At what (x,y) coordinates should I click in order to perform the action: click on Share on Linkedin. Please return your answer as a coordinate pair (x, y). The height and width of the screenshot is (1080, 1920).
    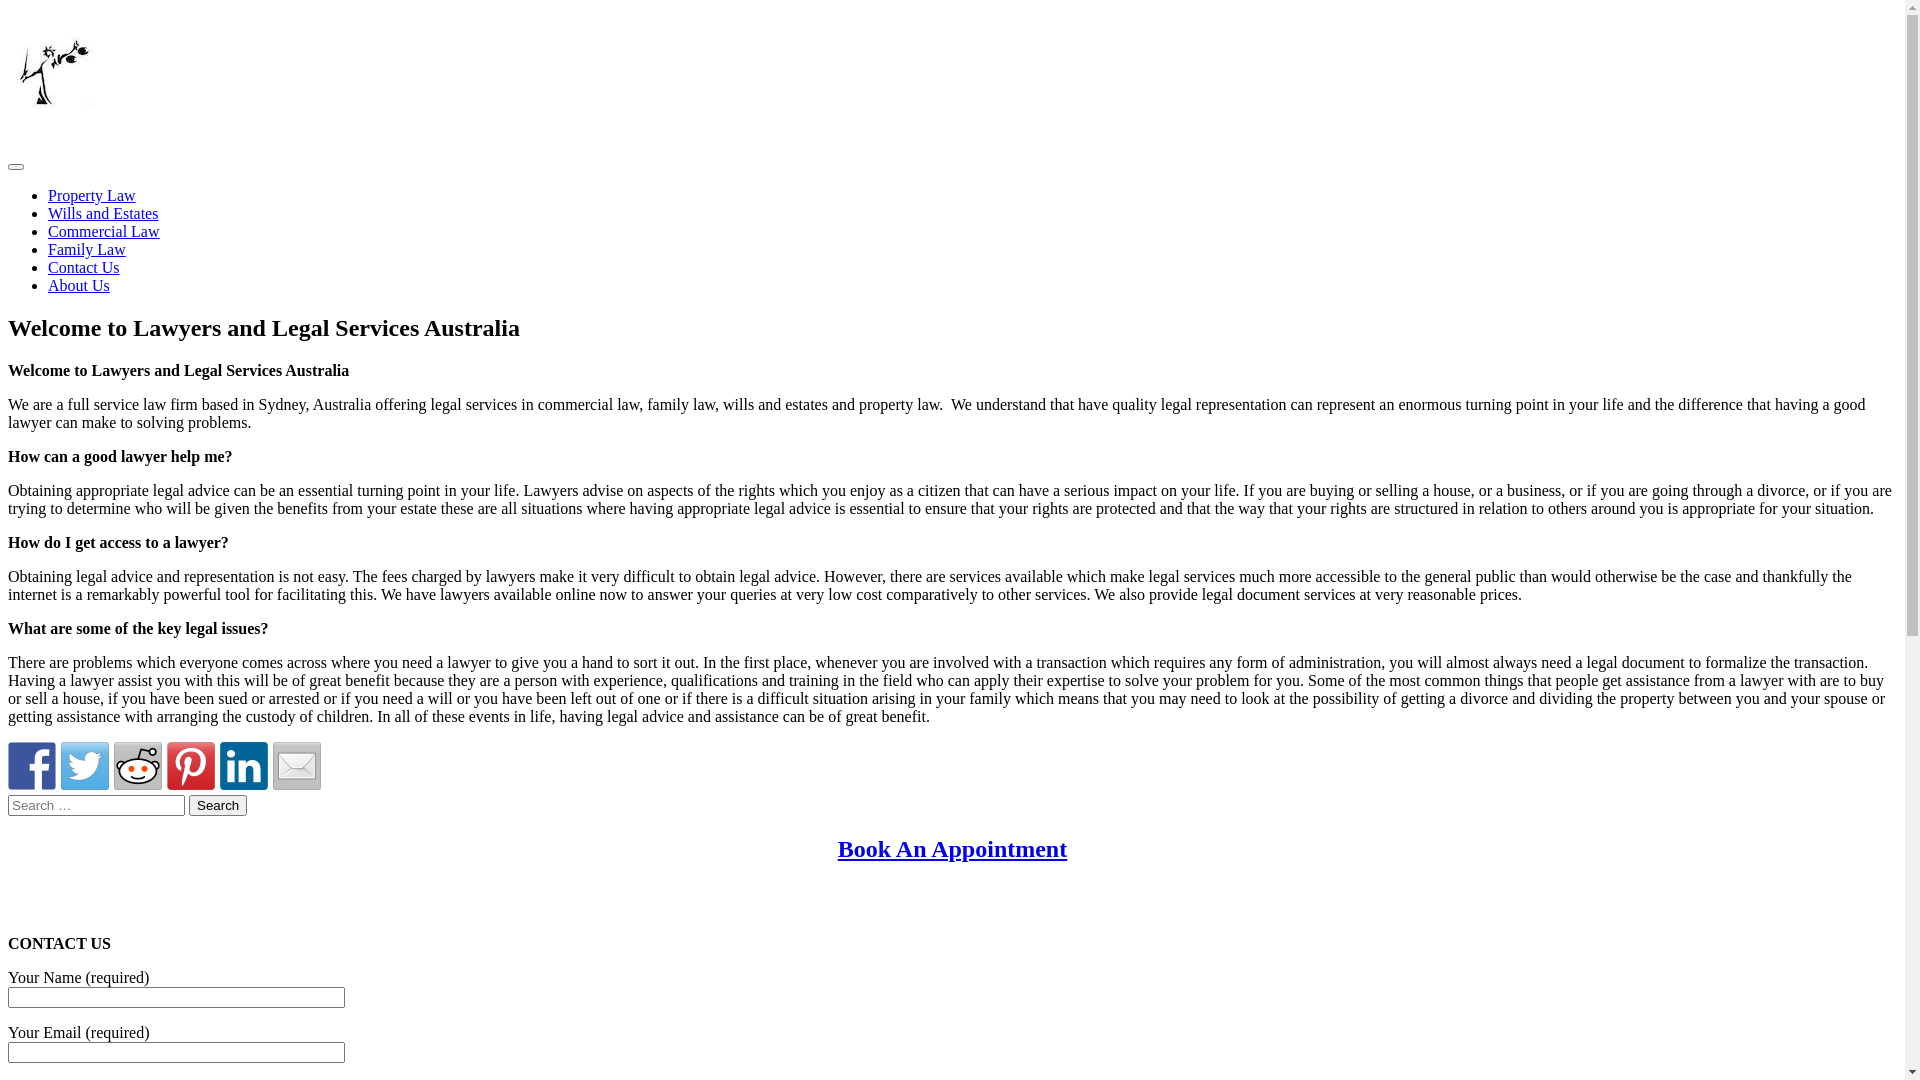
    Looking at the image, I should click on (244, 766).